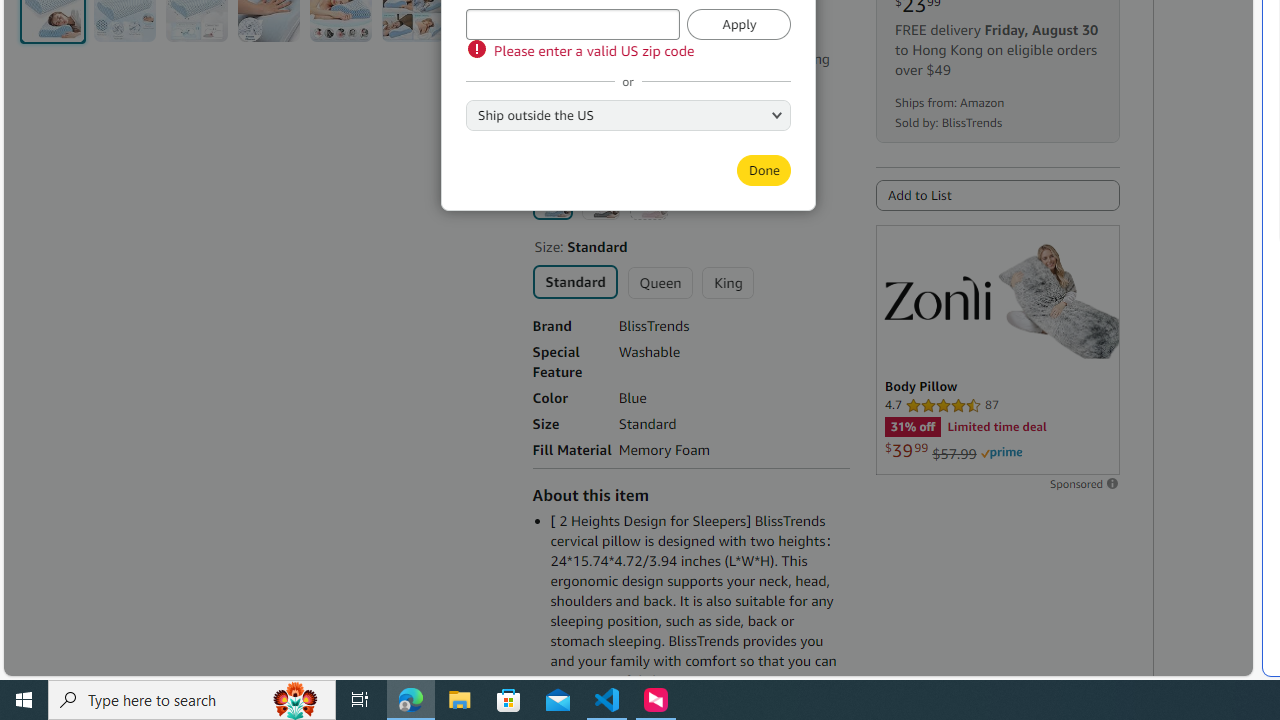  I want to click on Grey, so click(600, 200).